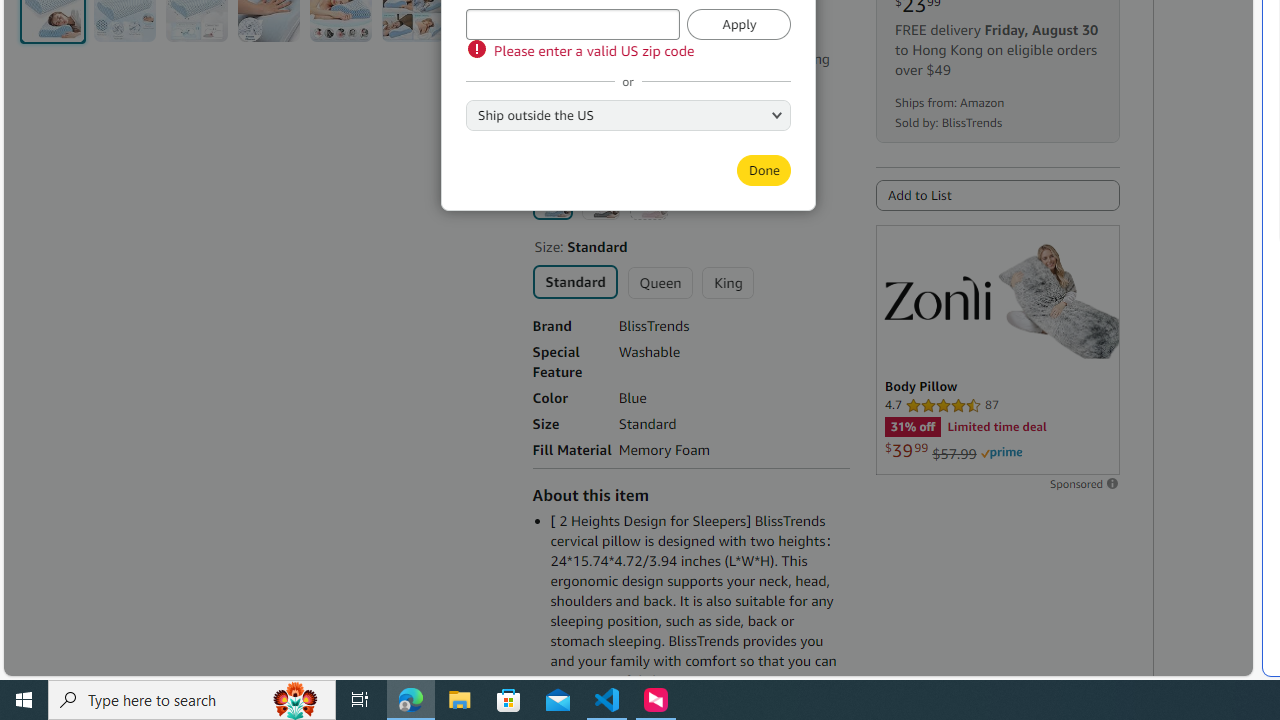  I want to click on Grey, so click(600, 200).